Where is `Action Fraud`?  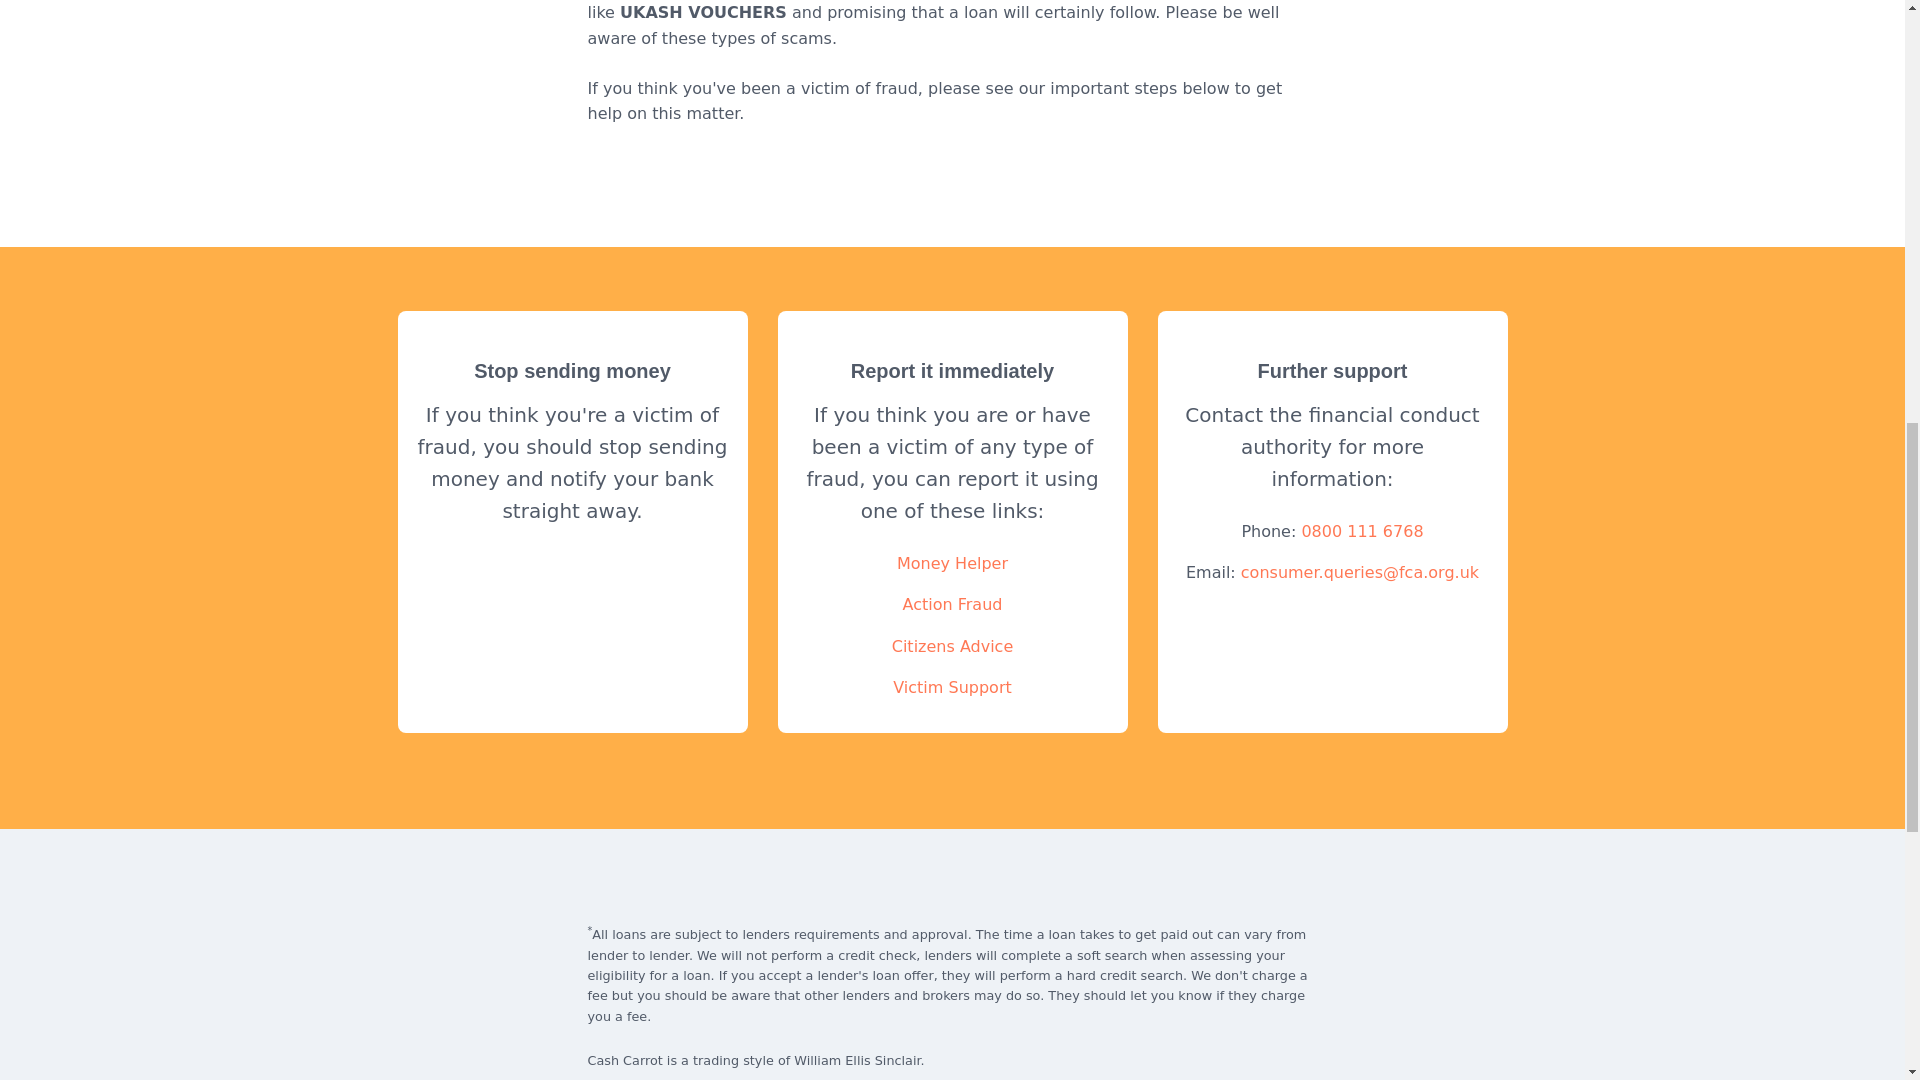
Action Fraud is located at coordinates (952, 604).